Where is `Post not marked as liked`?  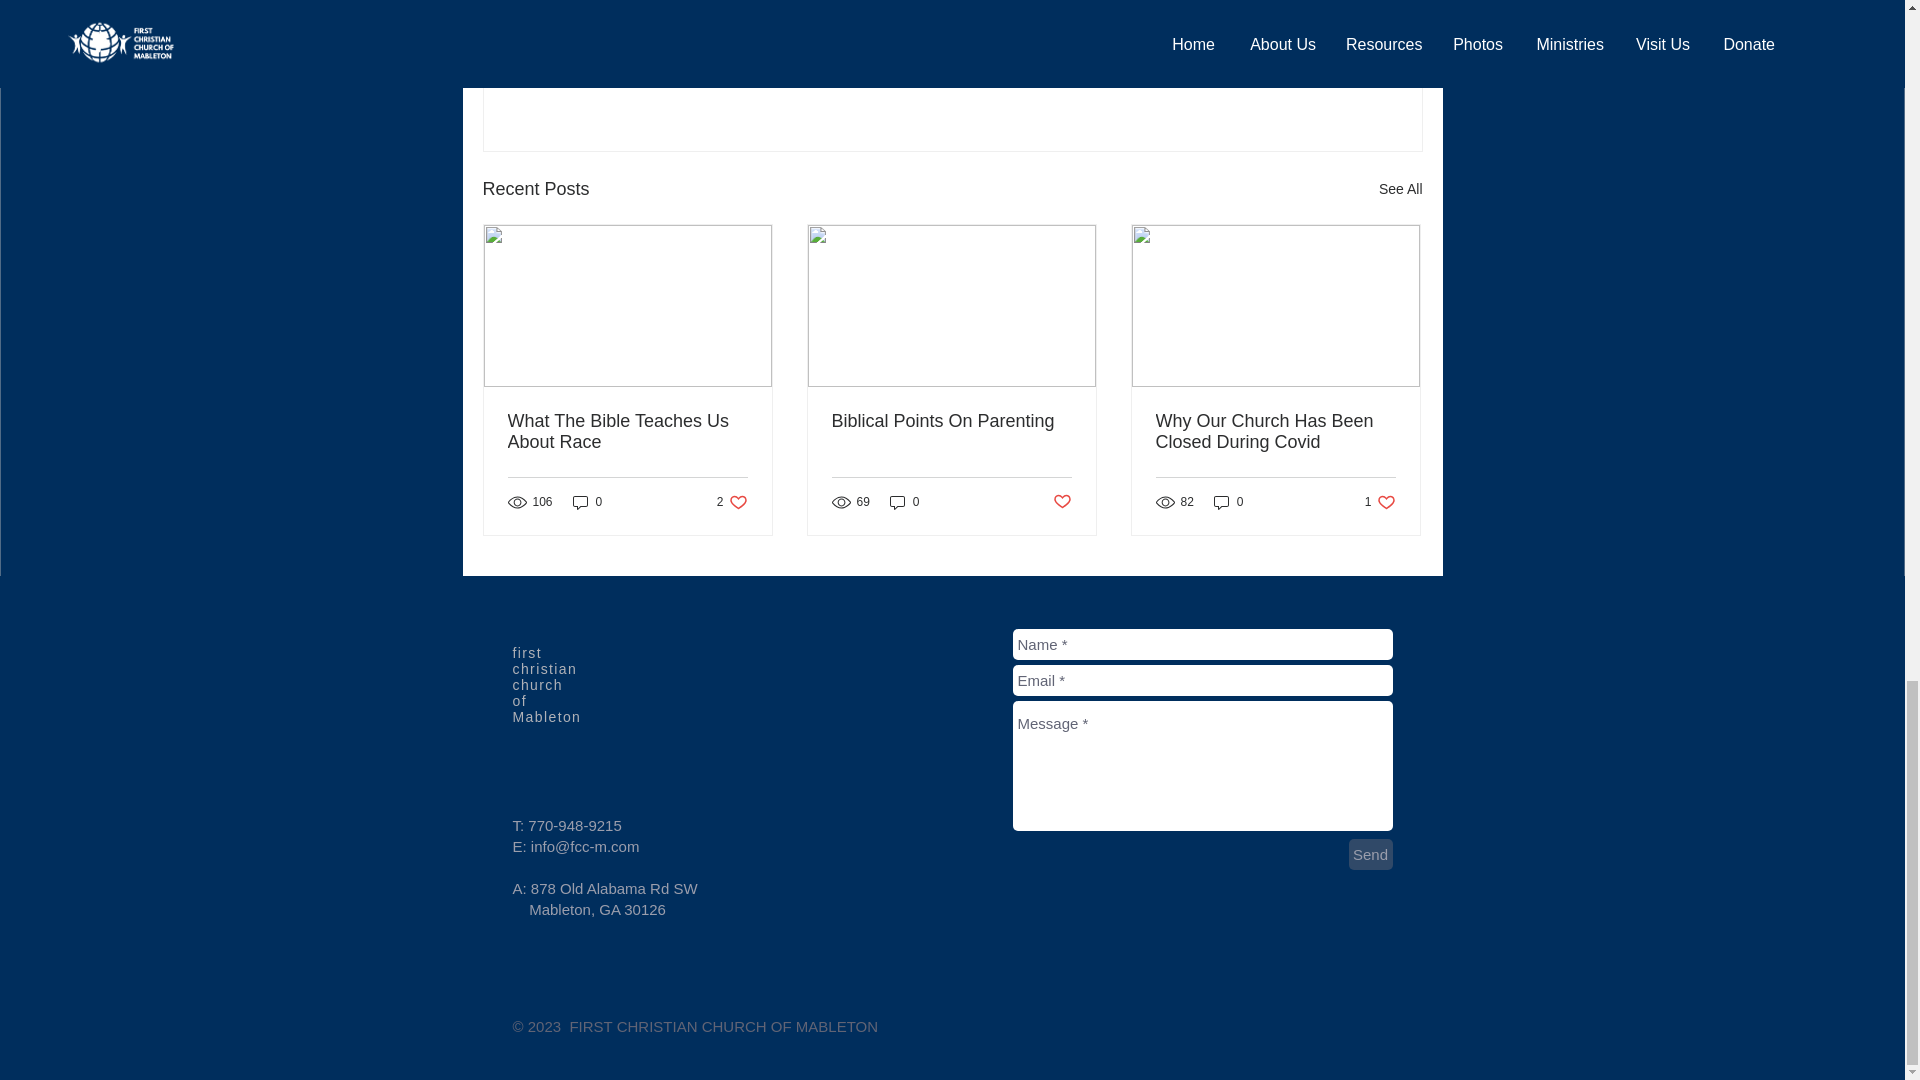 Post not marked as liked is located at coordinates (628, 432).